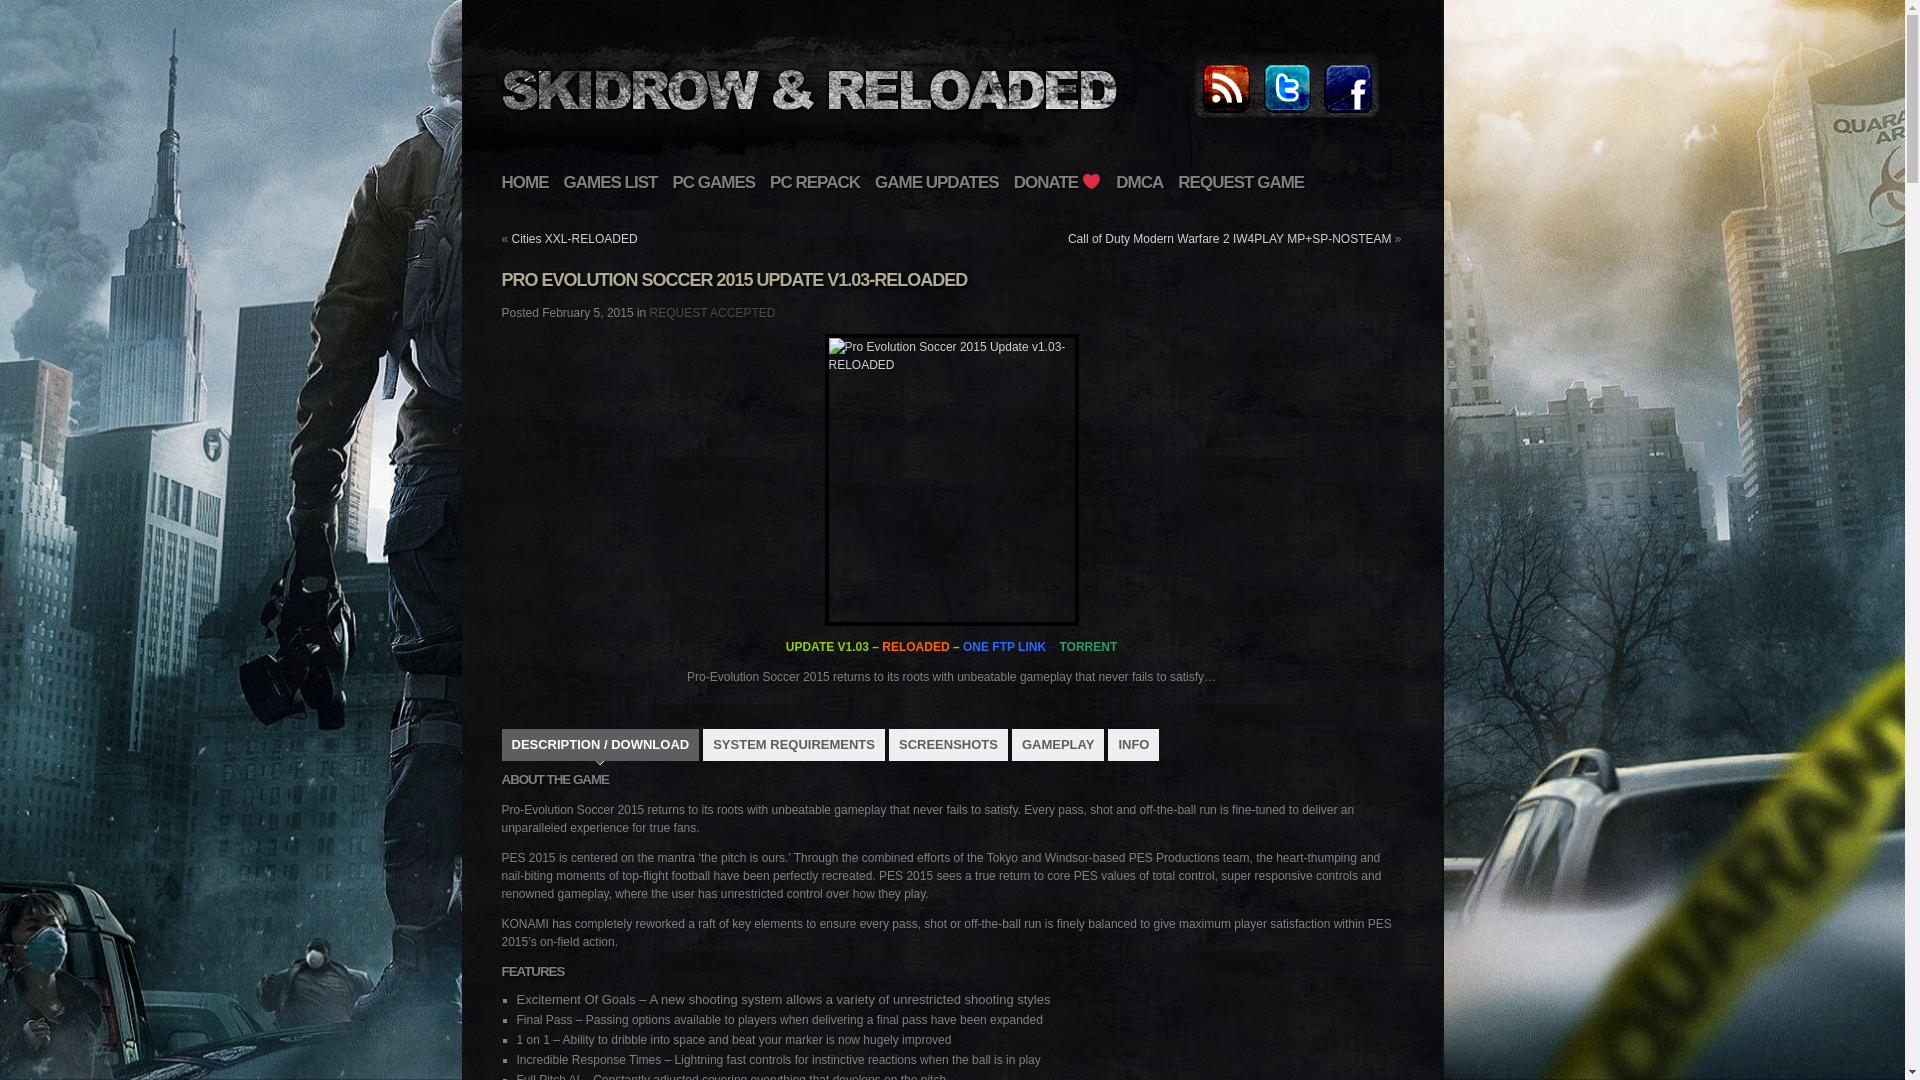 Image resolution: width=1920 pixels, height=1080 pixels. I want to click on REQUEST GAME, so click(1240, 182).